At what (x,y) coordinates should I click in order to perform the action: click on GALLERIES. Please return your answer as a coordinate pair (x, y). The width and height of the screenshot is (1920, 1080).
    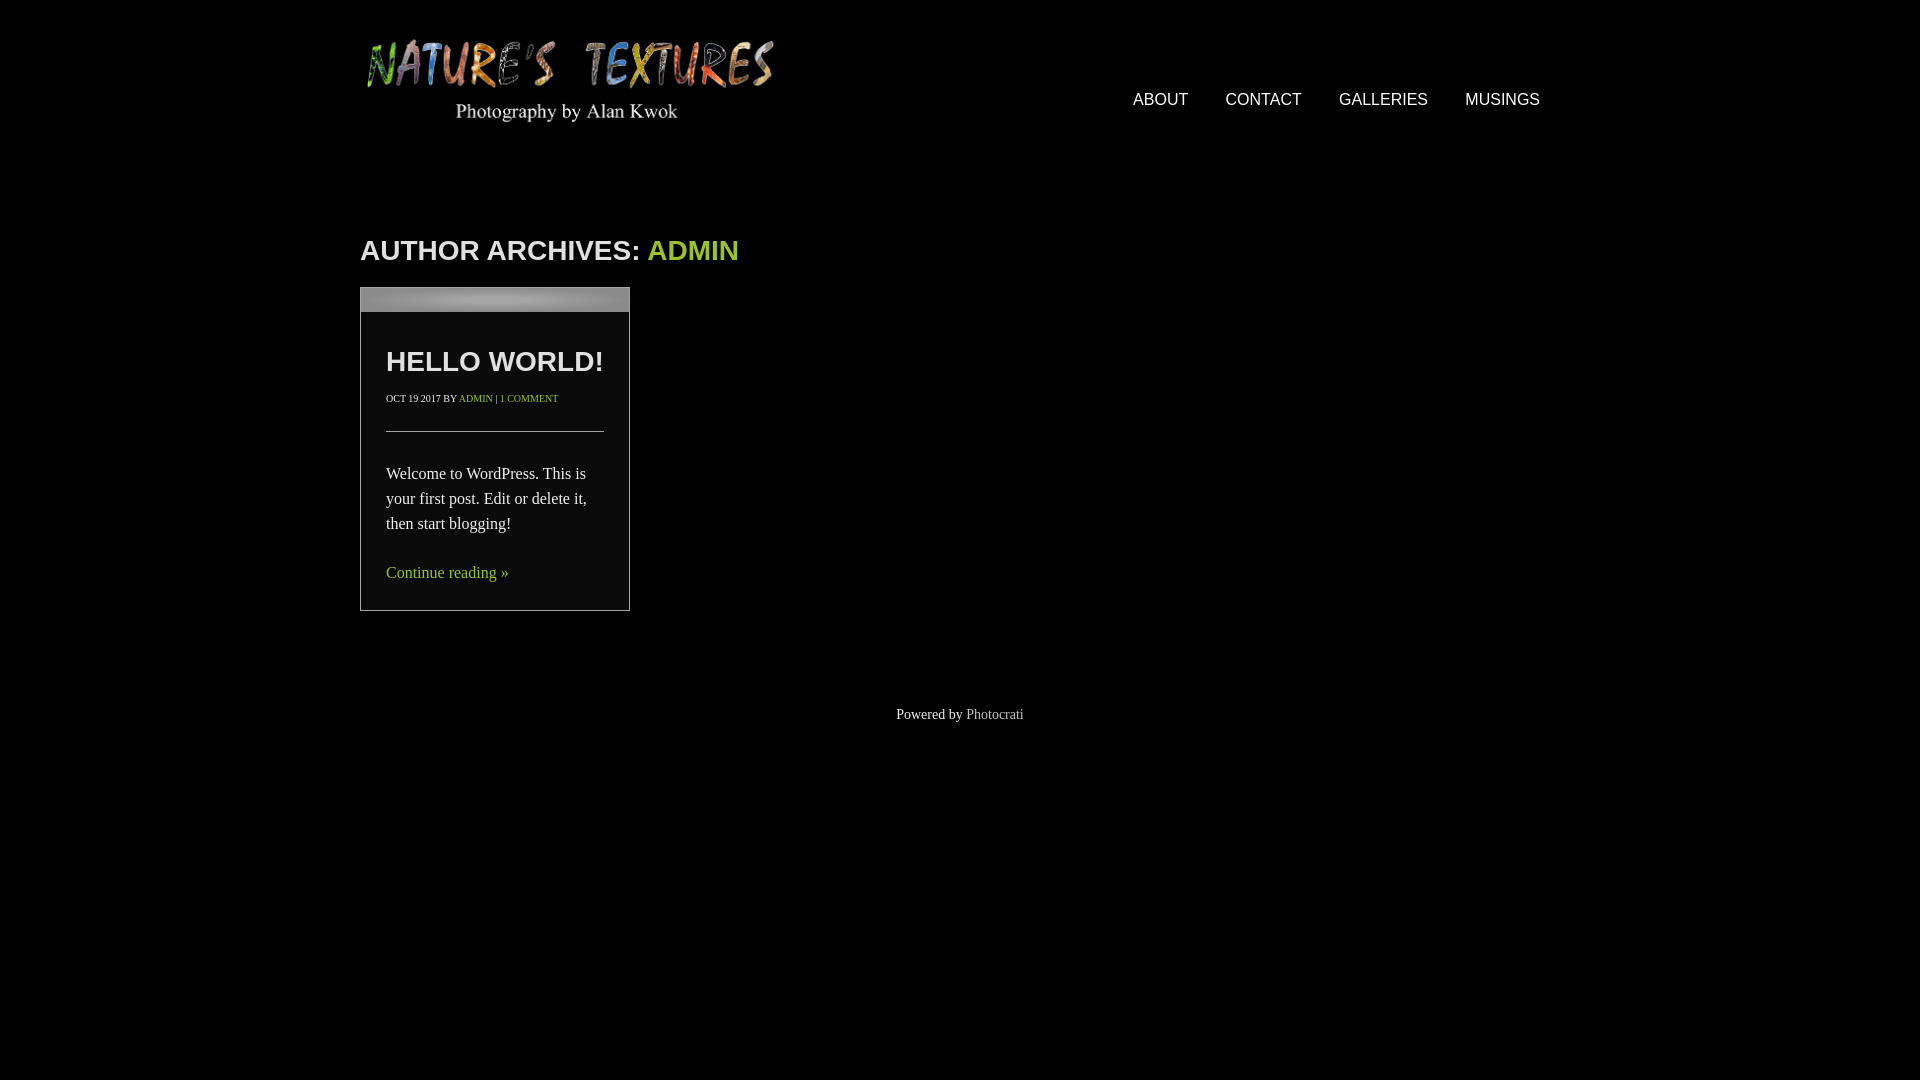
    Looking at the image, I should click on (1384, 100).